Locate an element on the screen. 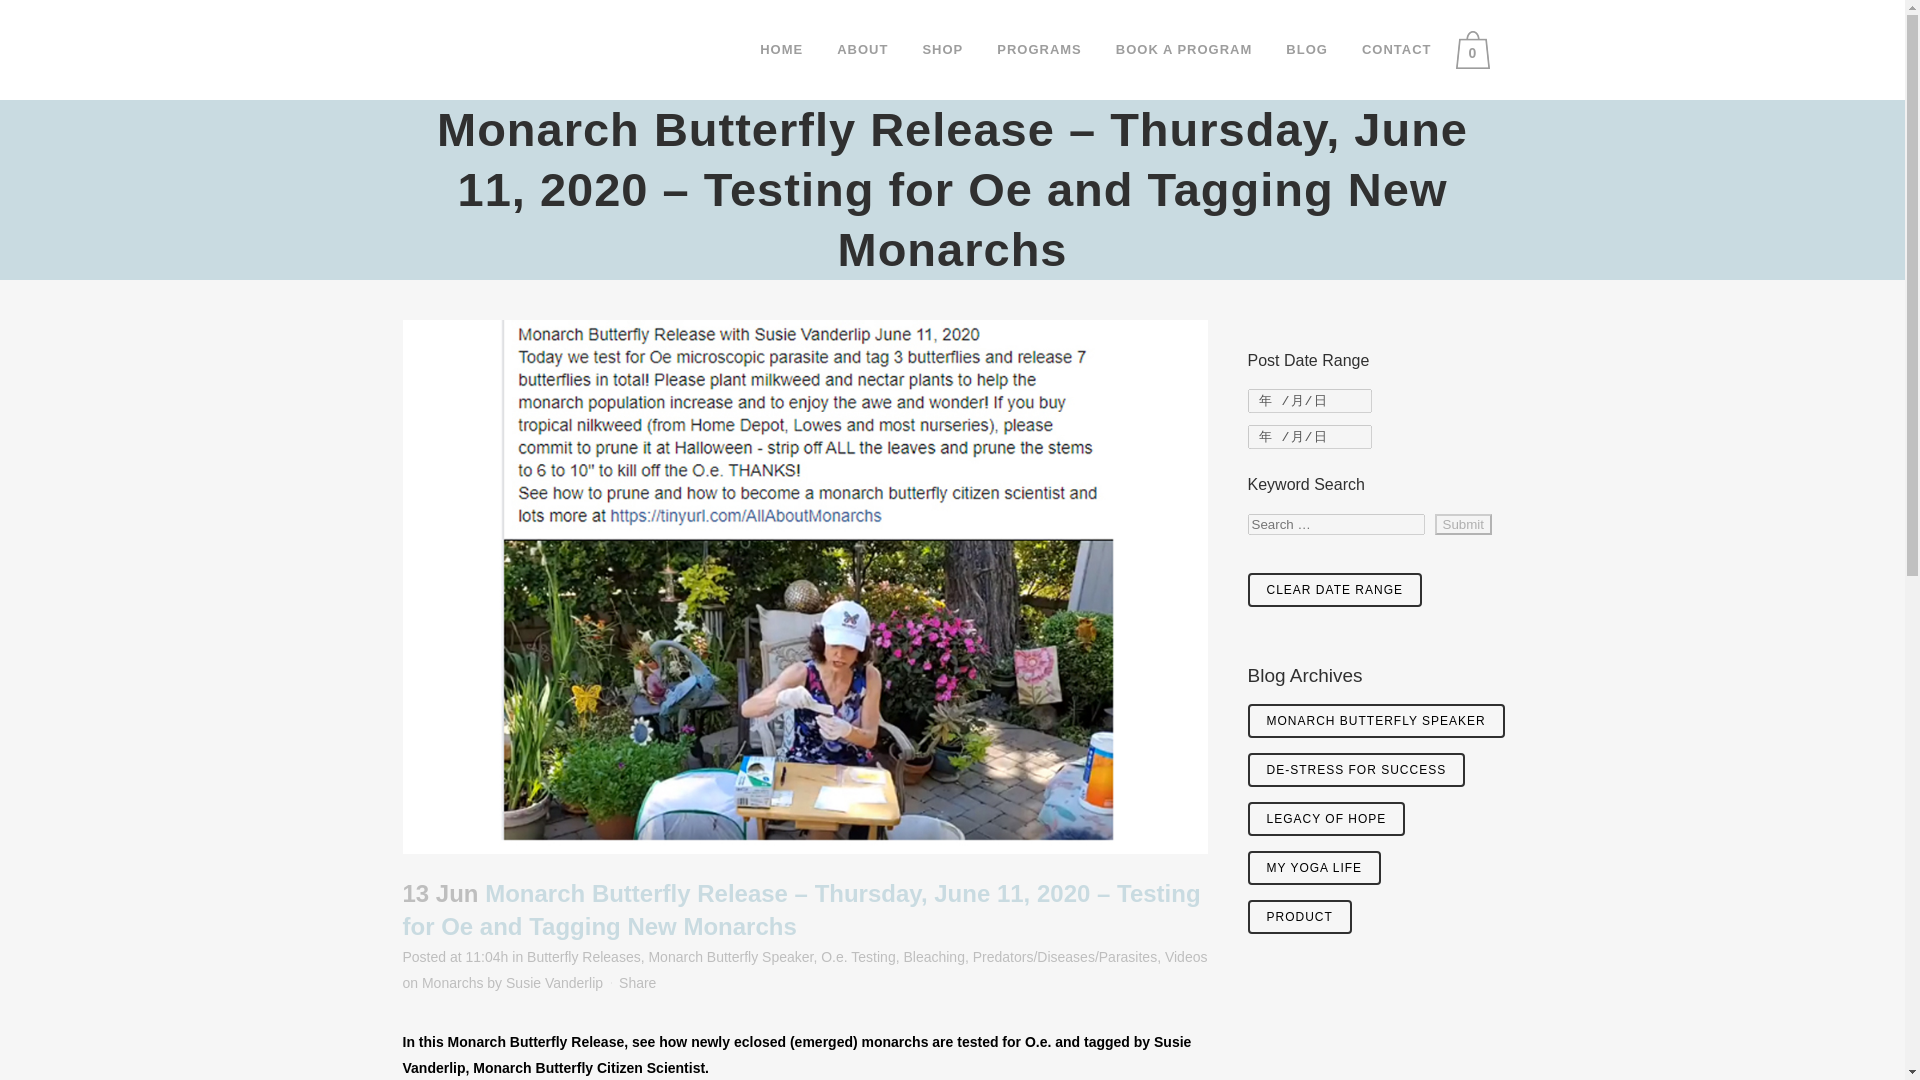  BOOK A PROGRAM is located at coordinates (1184, 50).